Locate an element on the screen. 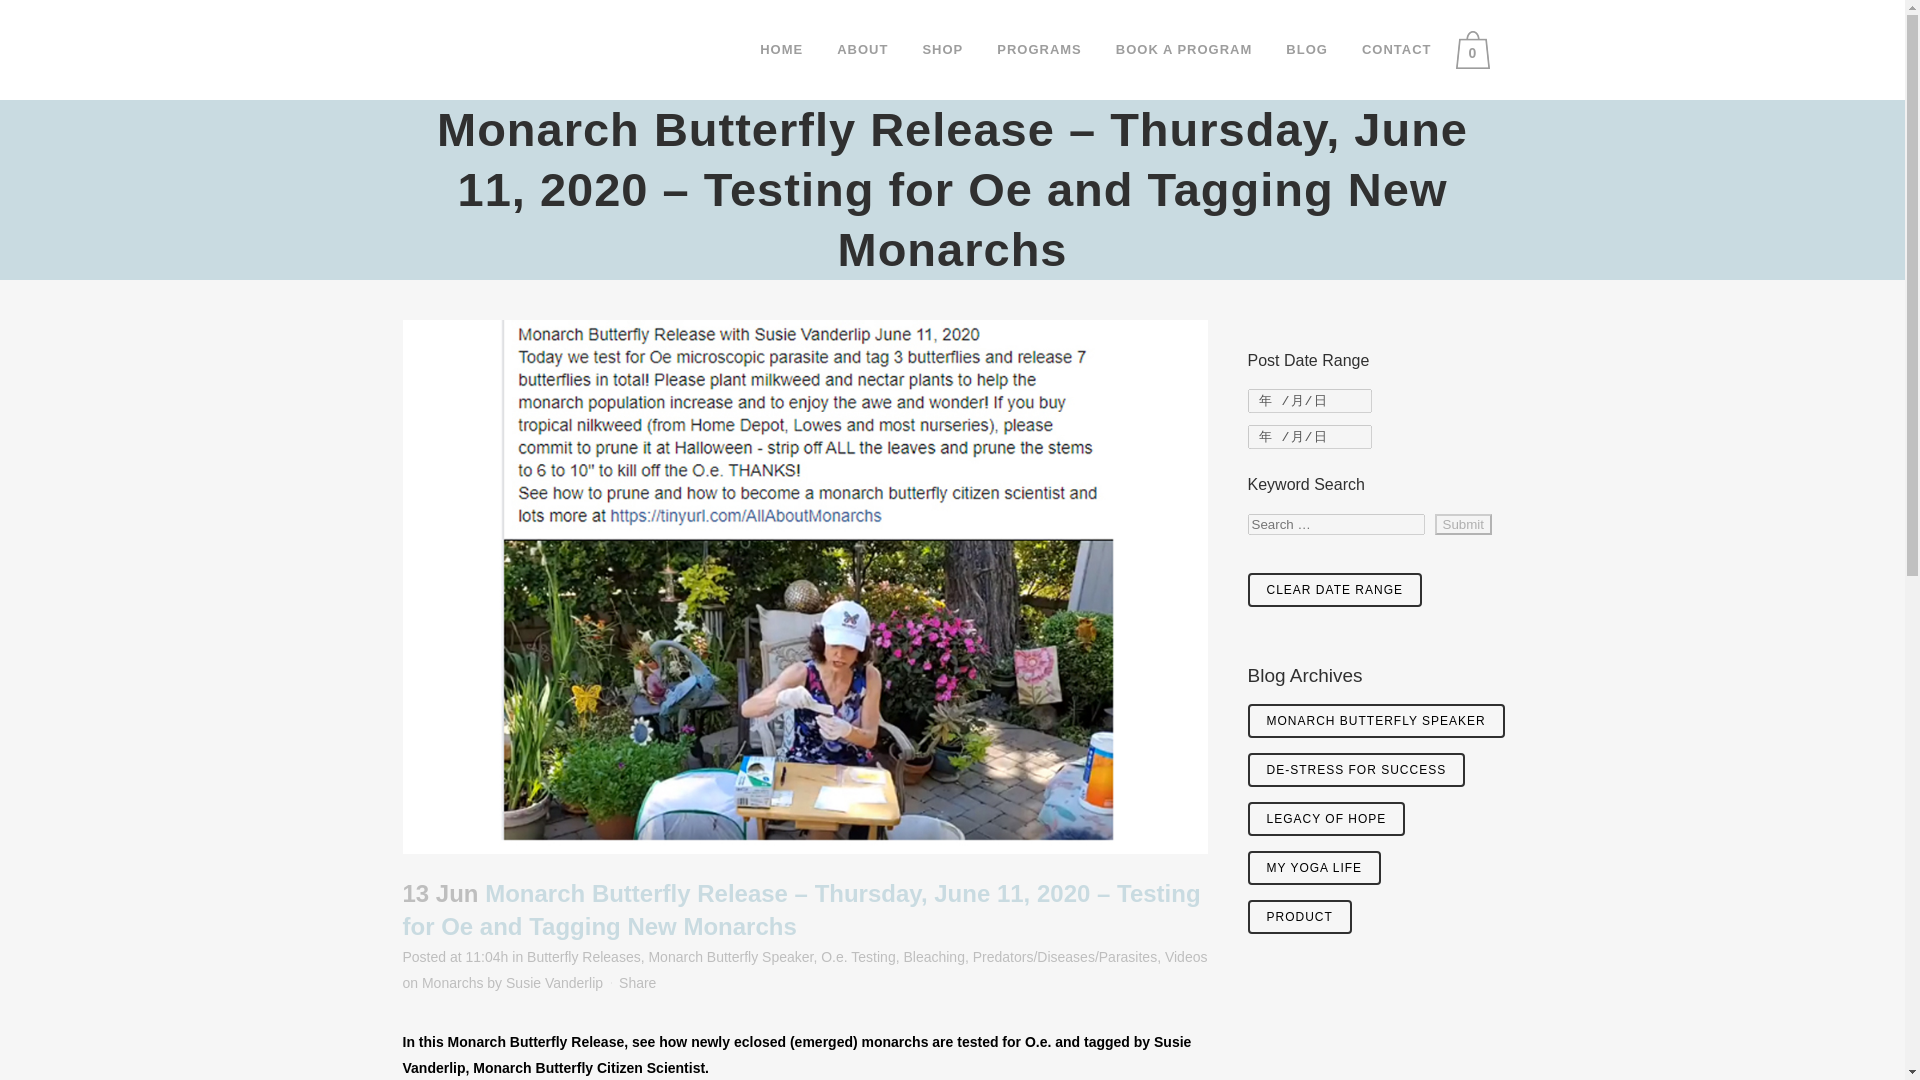  BOOK A PROGRAM is located at coordinates (1184, 50).